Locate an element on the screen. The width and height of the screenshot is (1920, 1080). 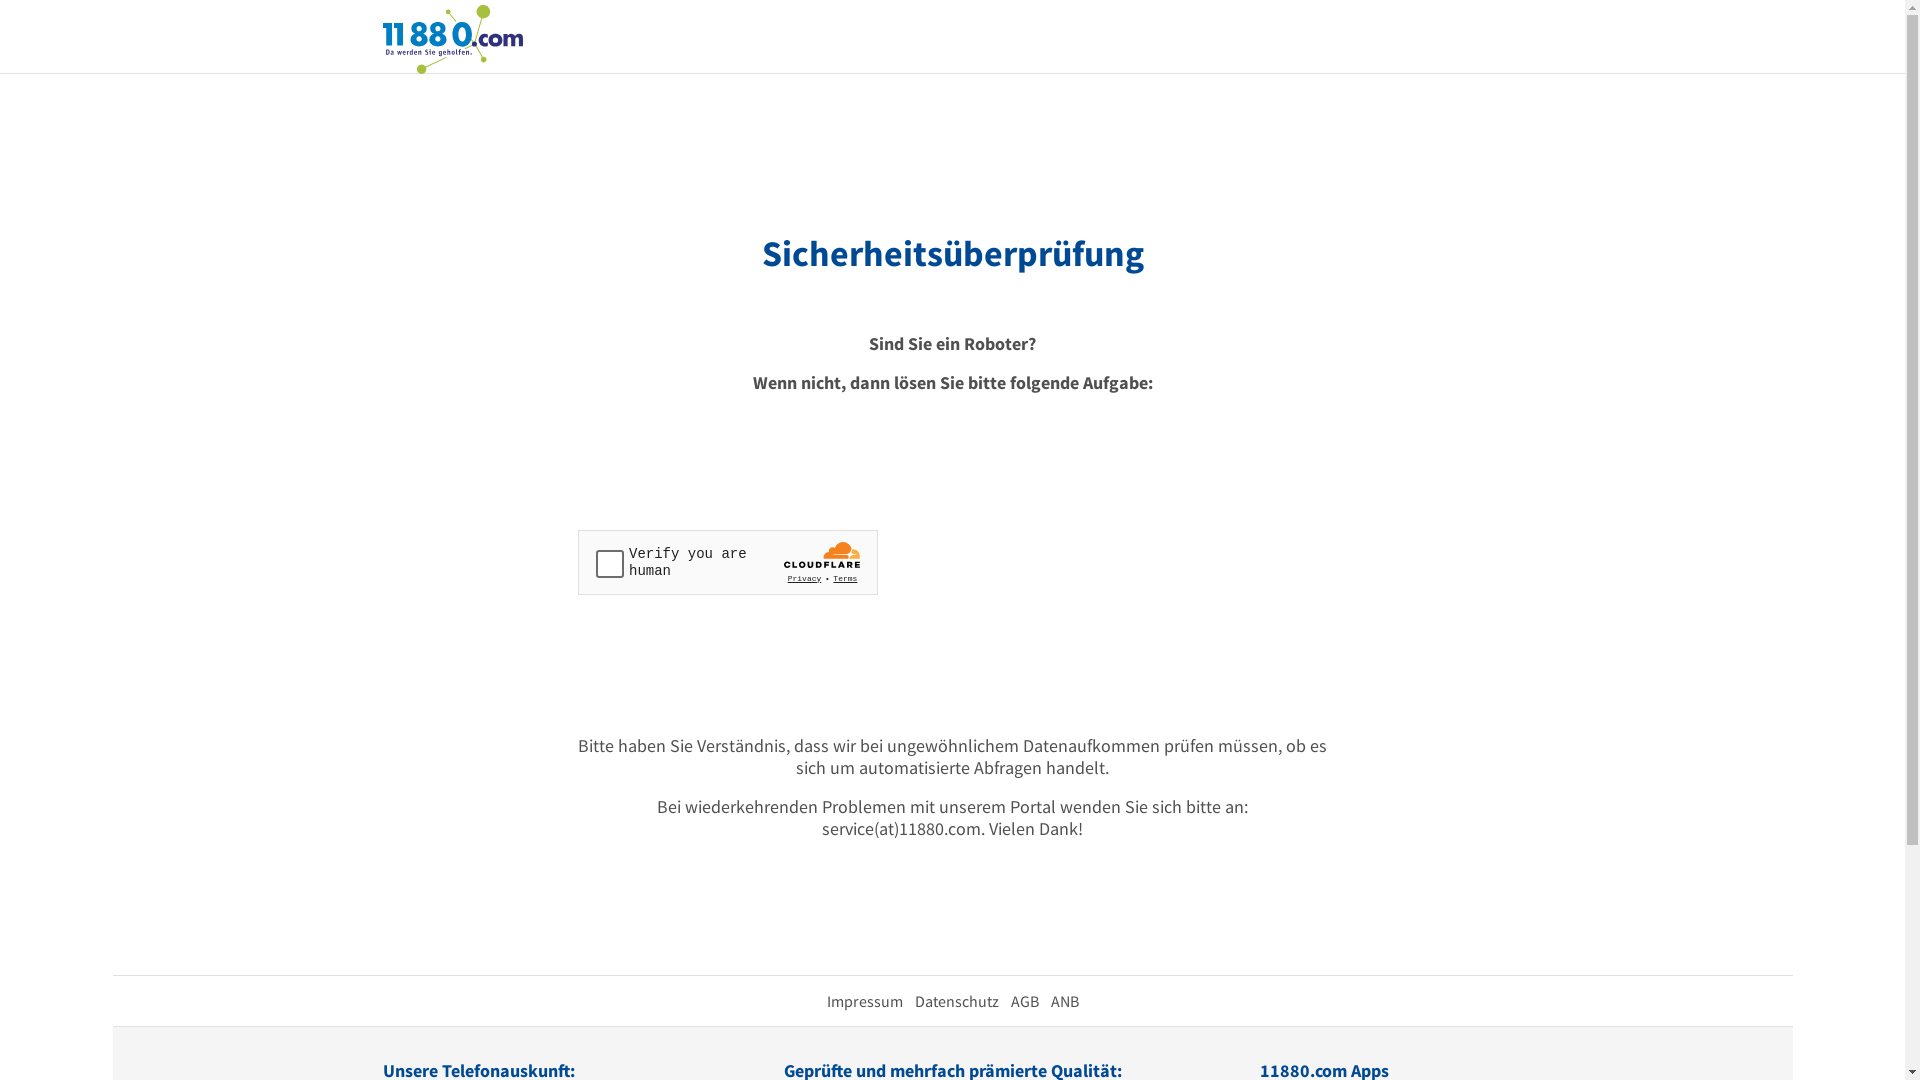
Impressum is located at coordinates (864, 1001).